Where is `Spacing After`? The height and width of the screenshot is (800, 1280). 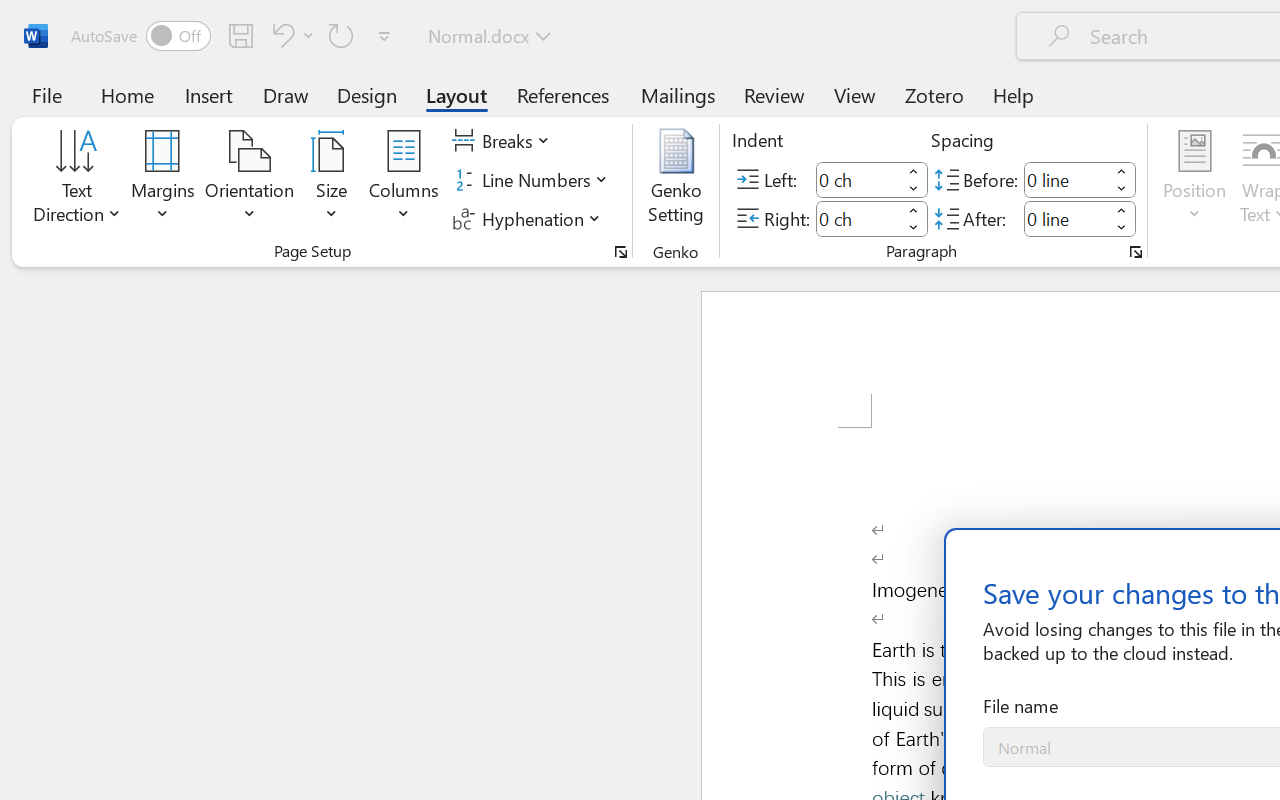 Spacing After is located at coordinates (1066, 218).